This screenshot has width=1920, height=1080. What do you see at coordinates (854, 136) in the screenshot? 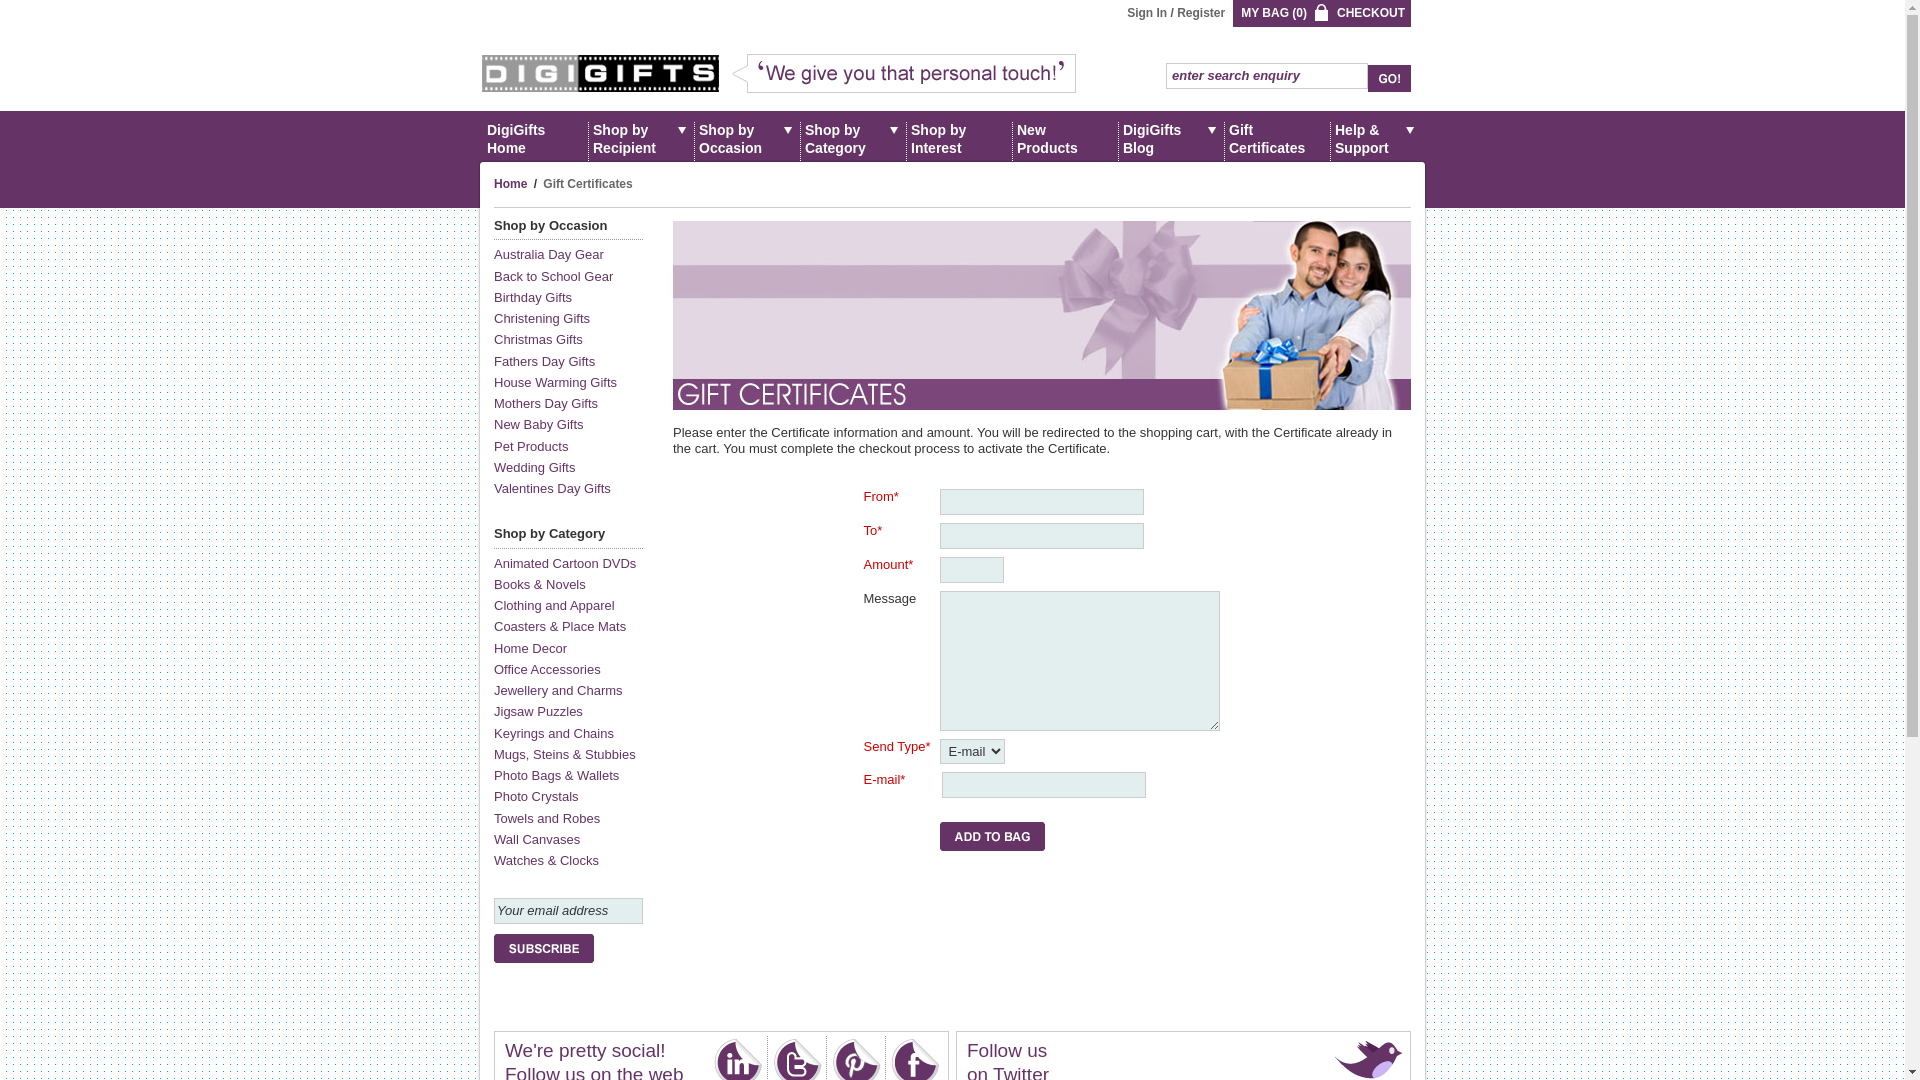
I see `Shop by Category` at bounding box center [854, 136].